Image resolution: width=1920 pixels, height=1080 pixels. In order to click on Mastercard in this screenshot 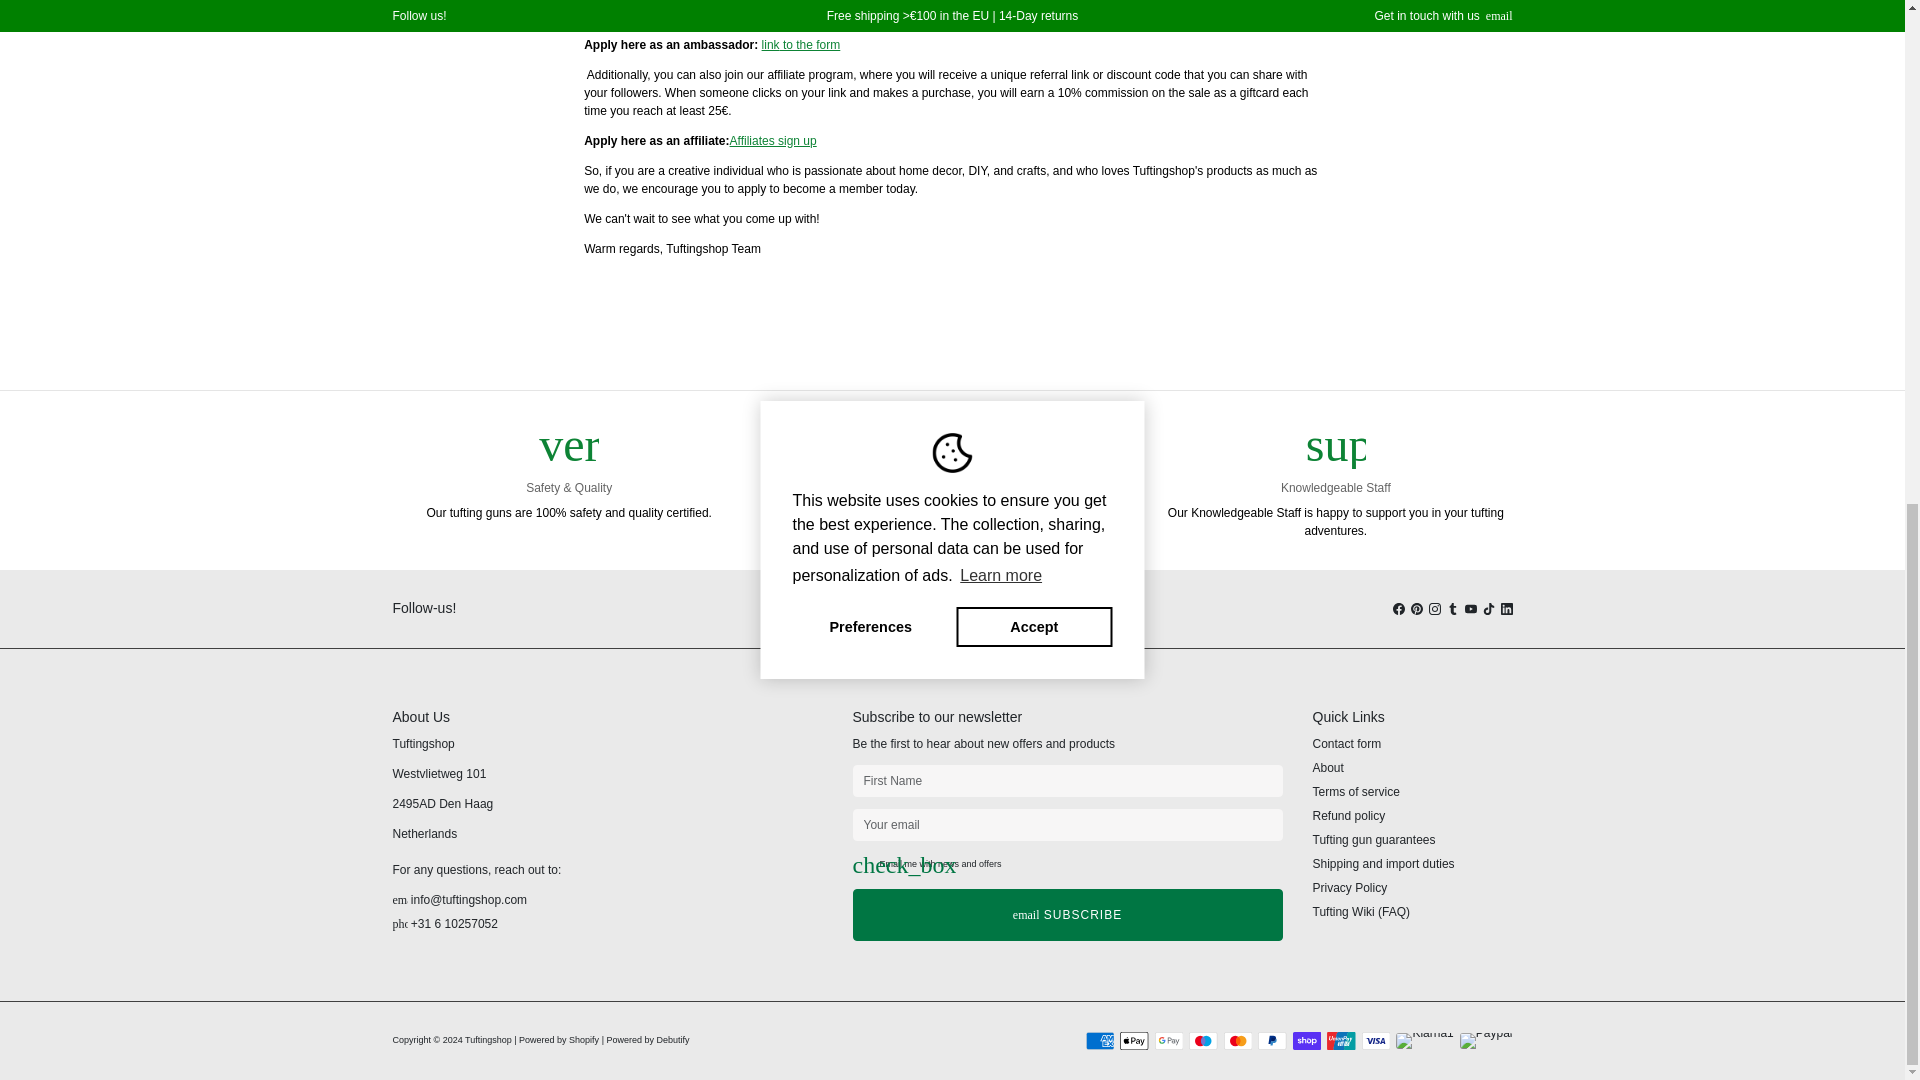, I will do `click(1238, 1040)`.